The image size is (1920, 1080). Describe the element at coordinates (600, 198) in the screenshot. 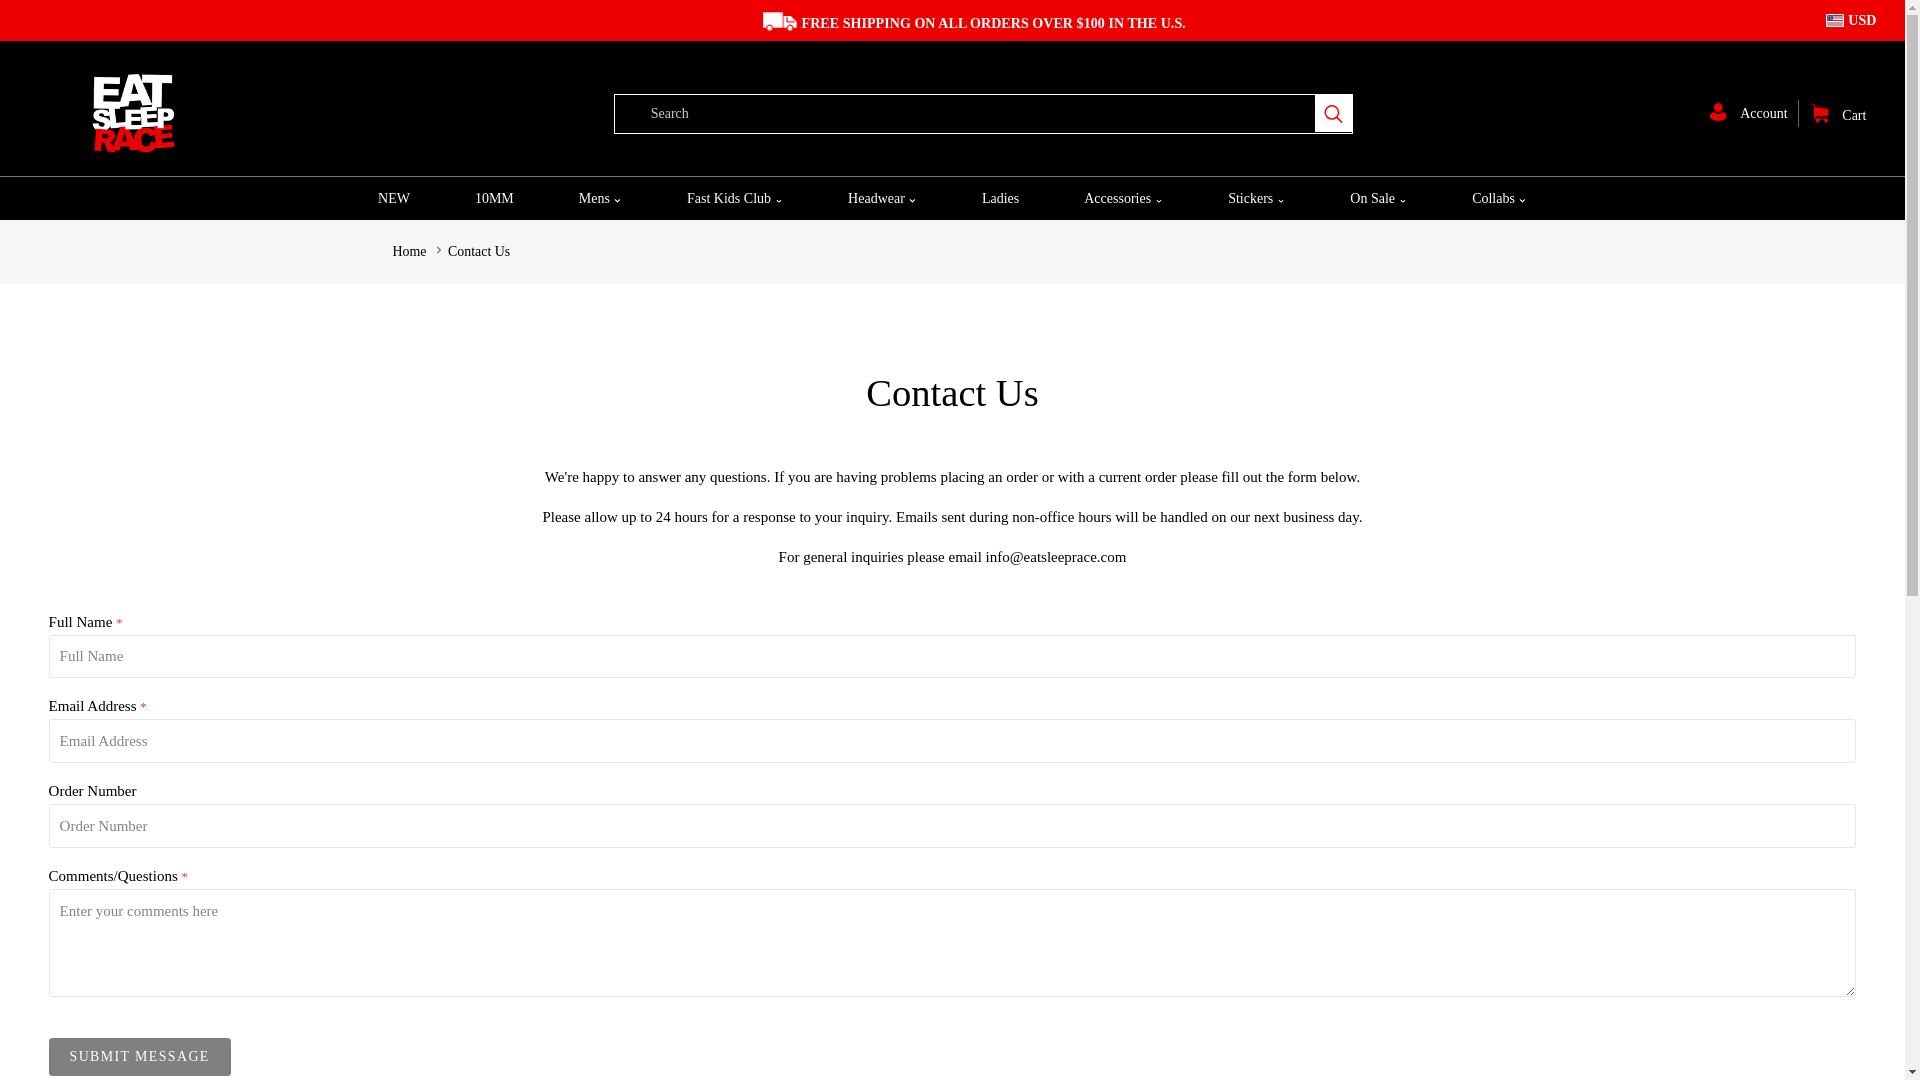

I see `Mens` at that location.